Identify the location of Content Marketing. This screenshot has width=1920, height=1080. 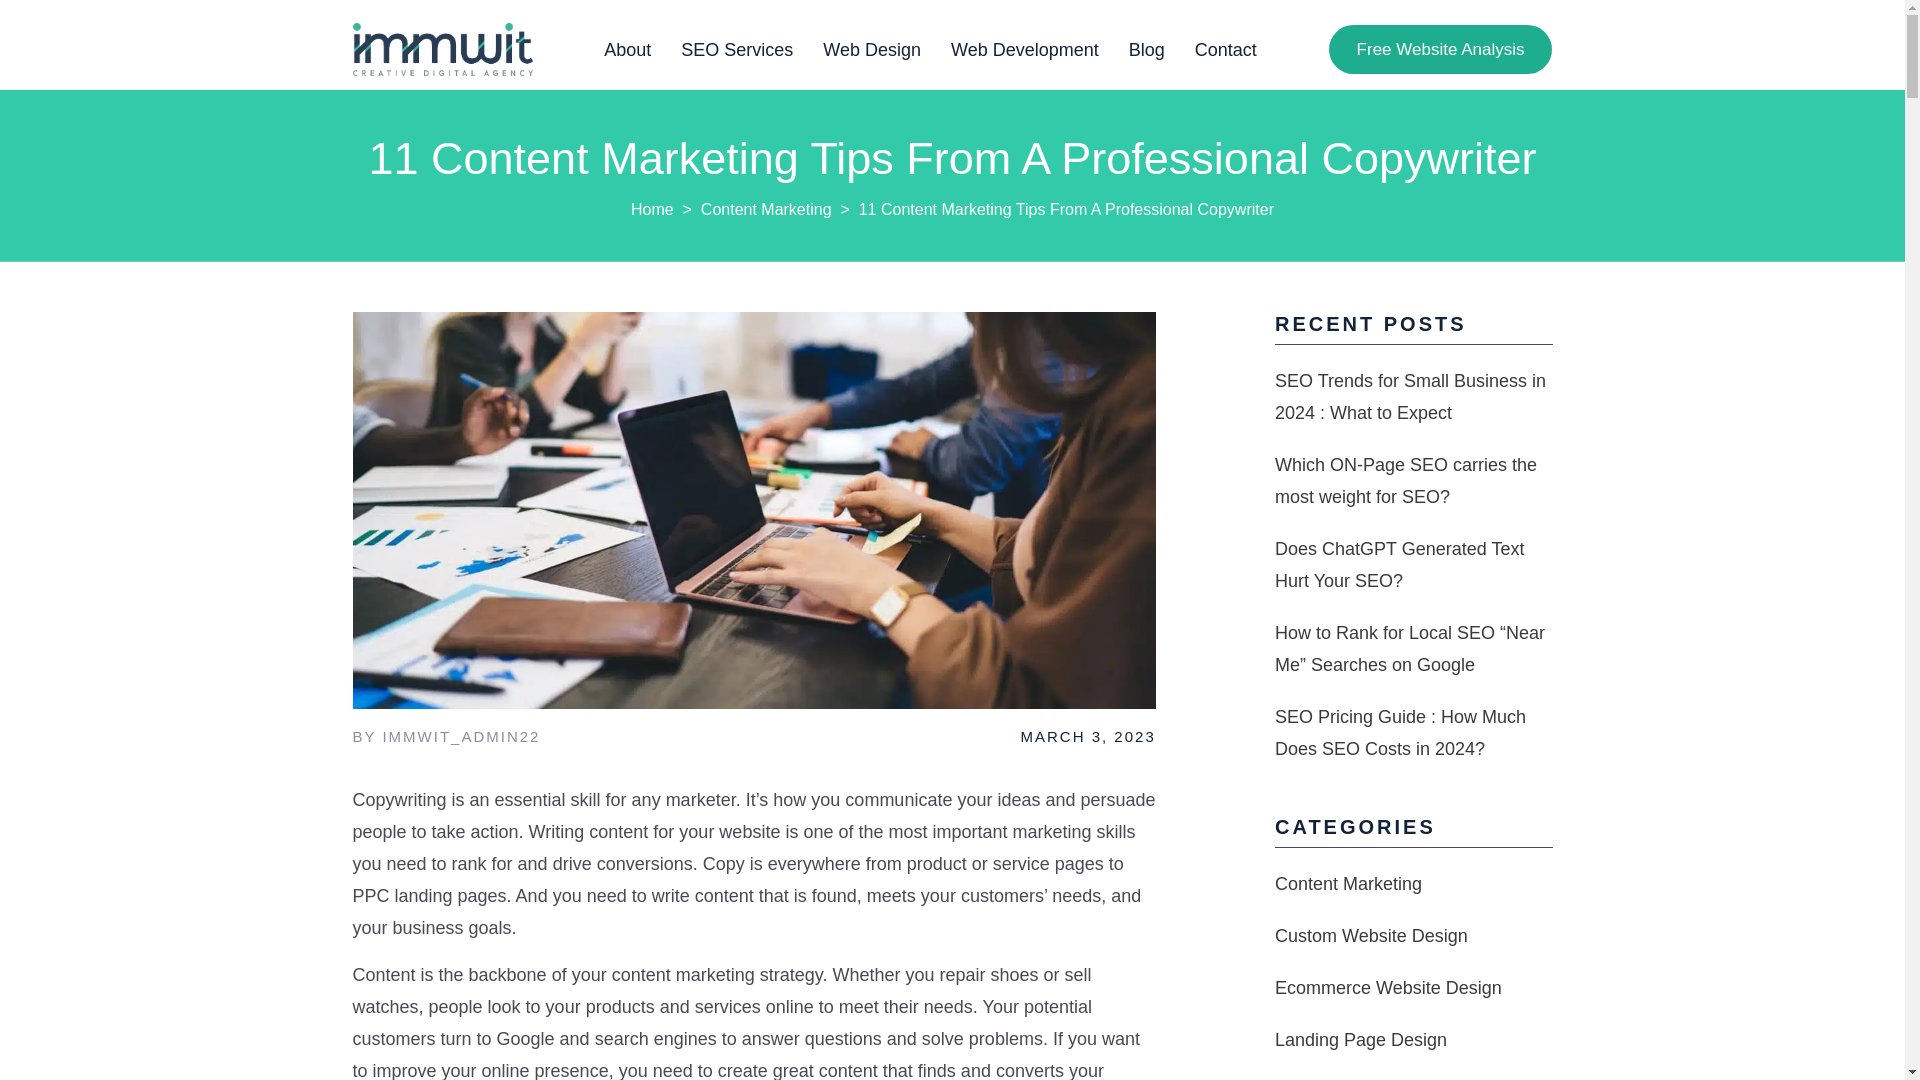
(1348, 884).